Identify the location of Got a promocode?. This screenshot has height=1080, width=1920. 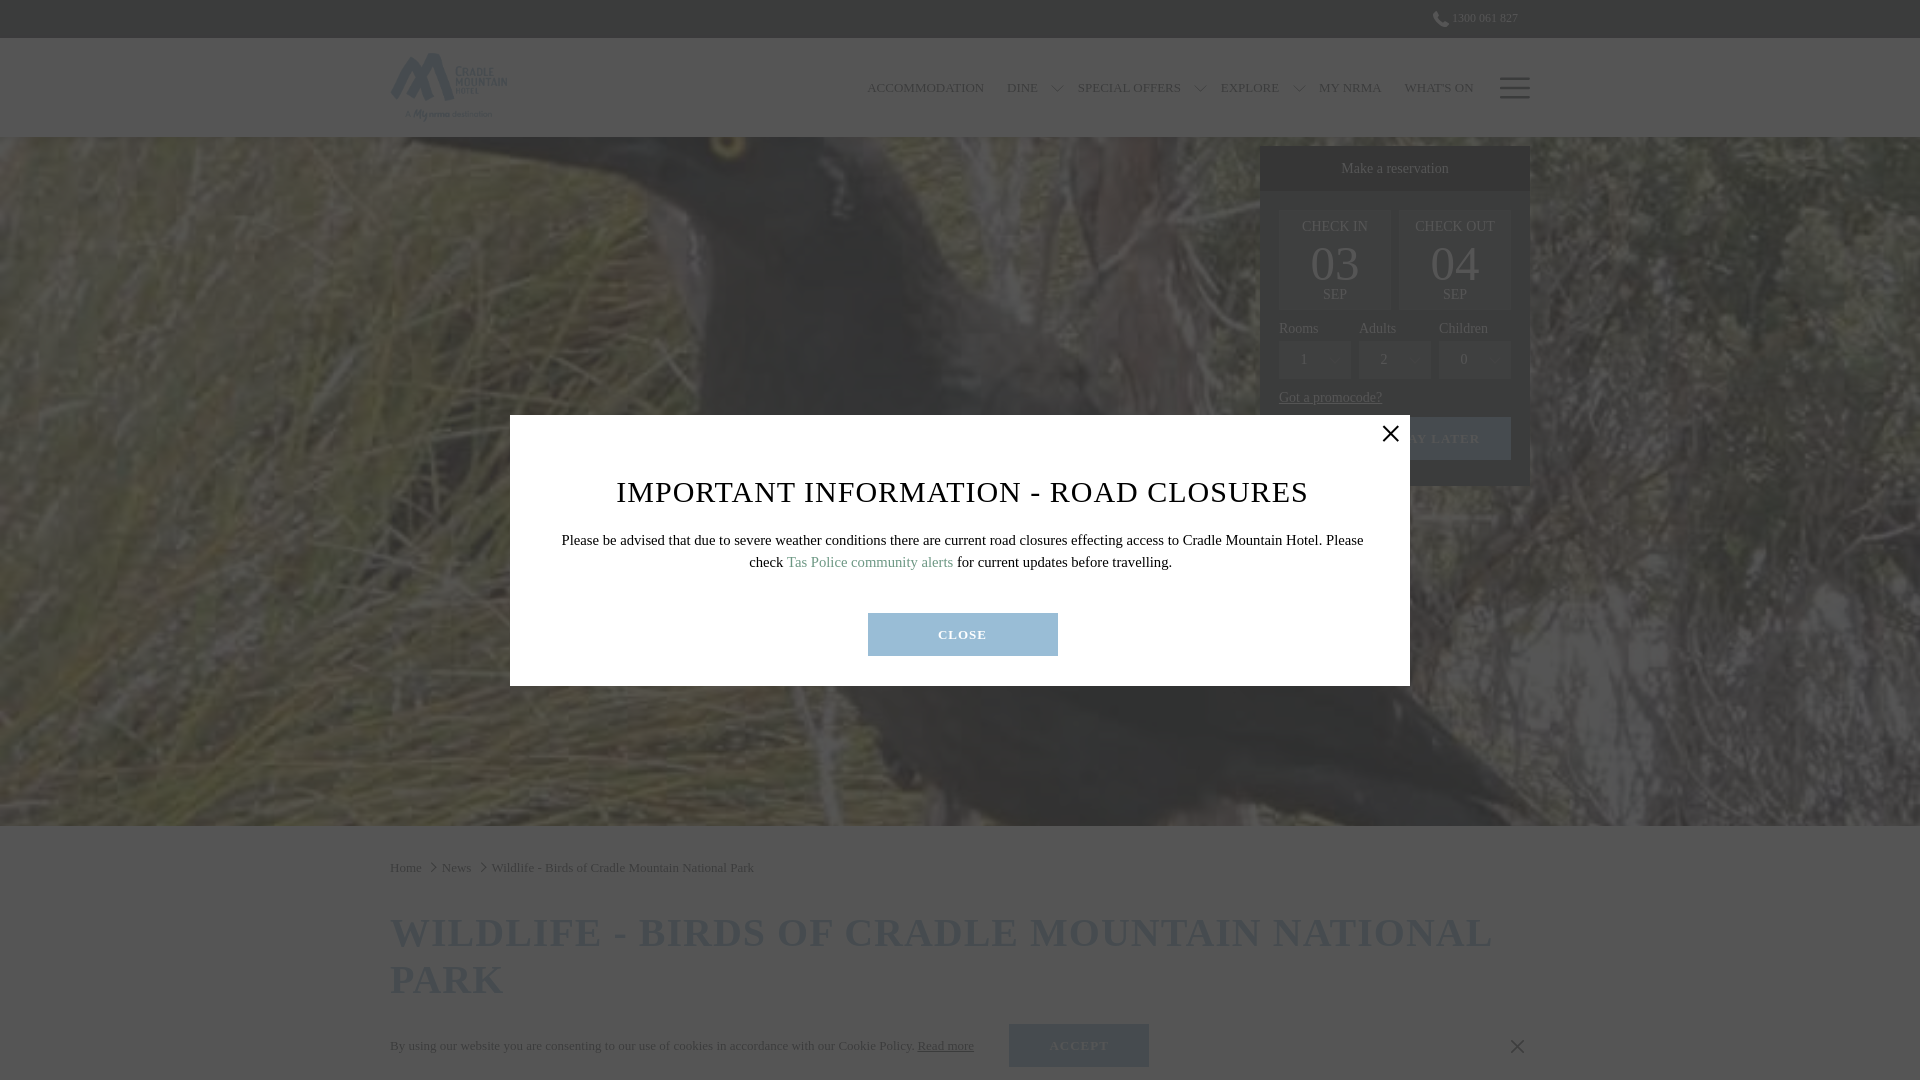
(1330, 398).